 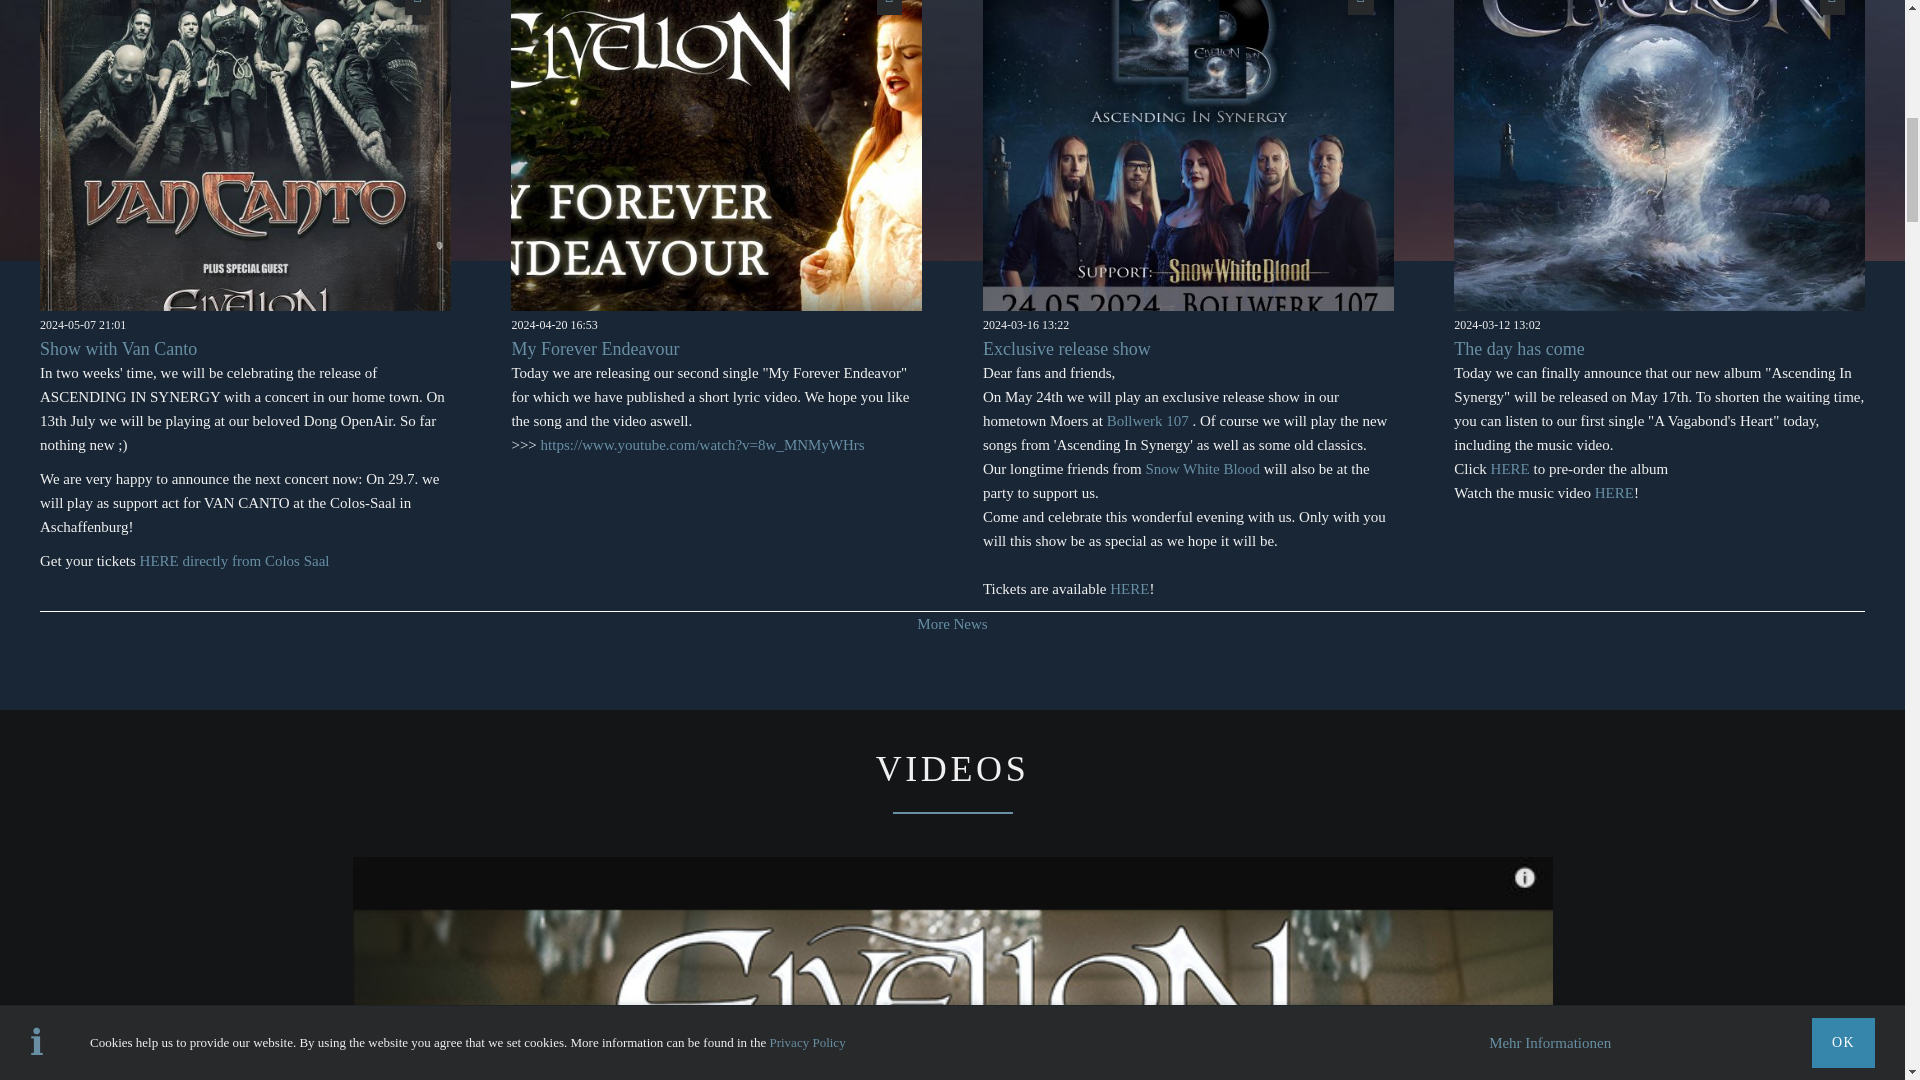 What do you see at coordinates (235, 560) in the screenshot?
I see `HERE directly from Colos Saal` at bounding box center [235, 560].